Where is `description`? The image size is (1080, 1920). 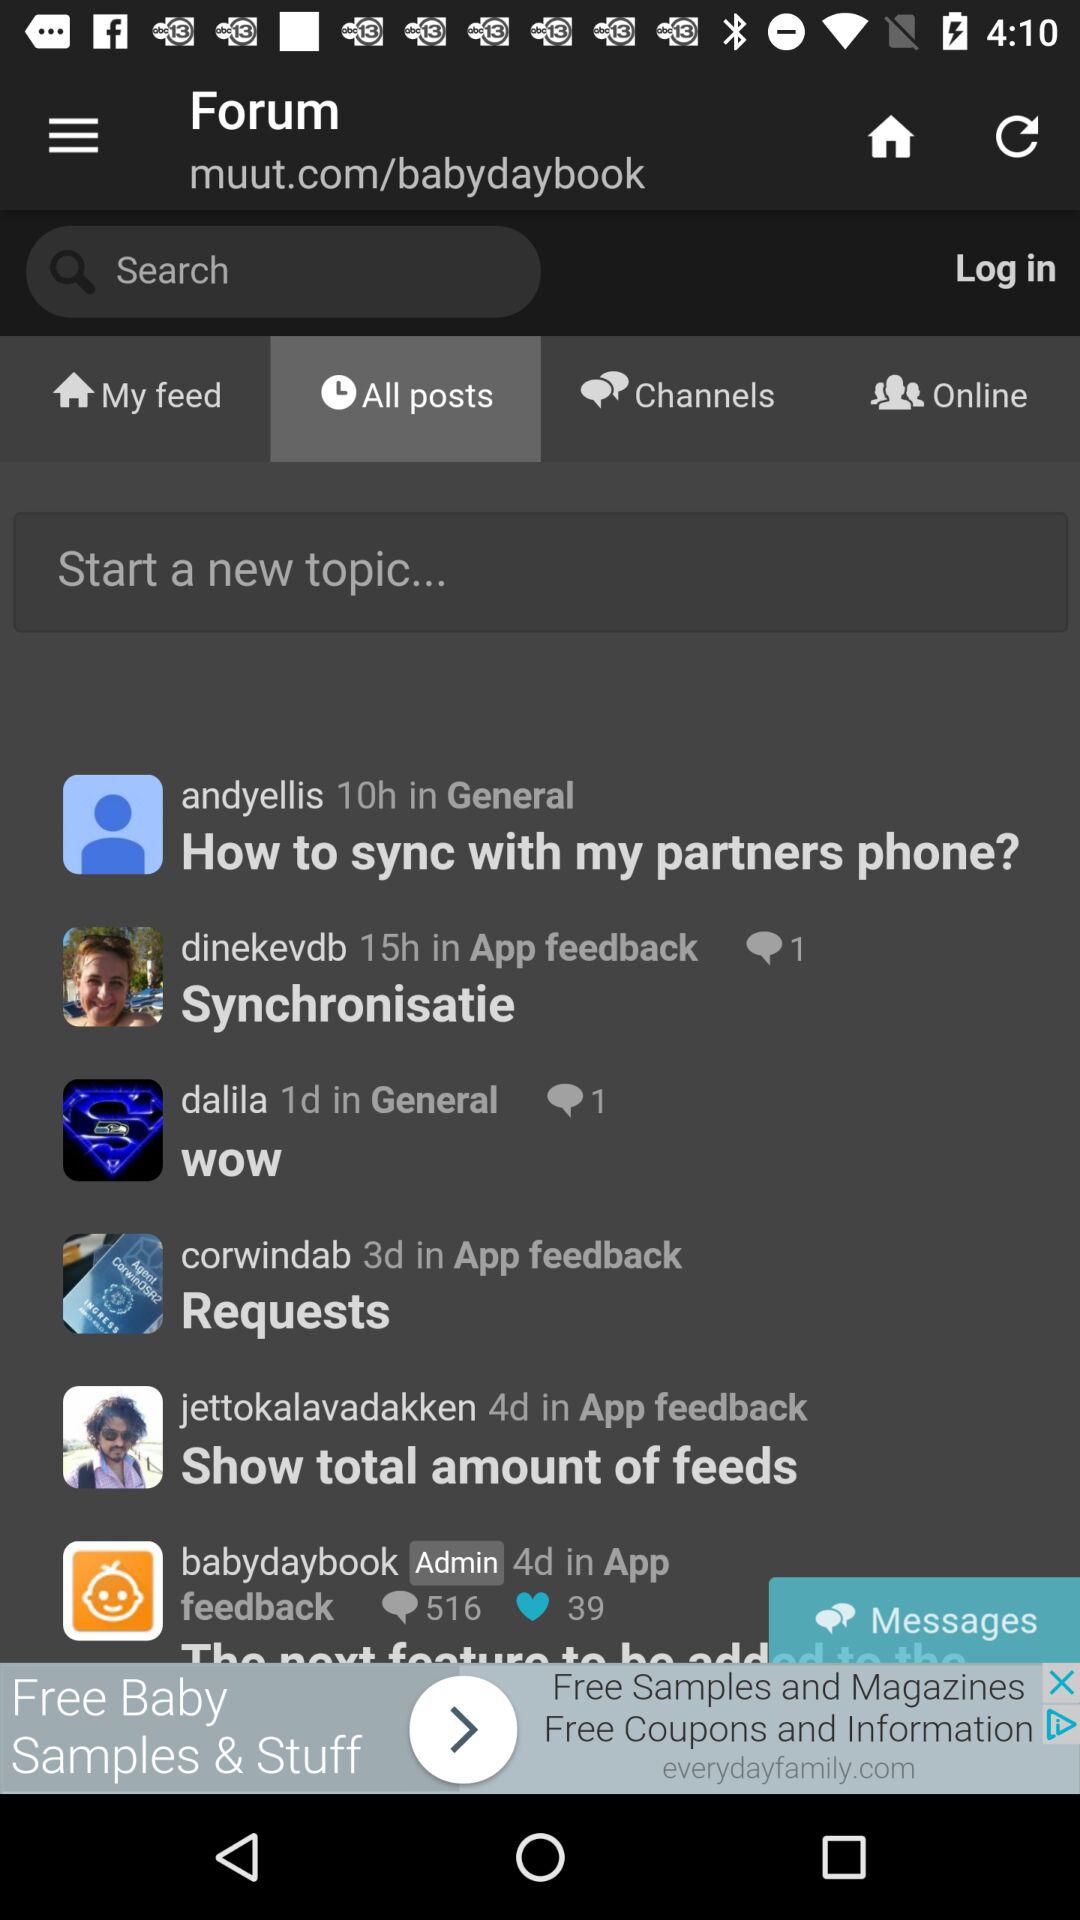
description is located at coordinates (540, 936).